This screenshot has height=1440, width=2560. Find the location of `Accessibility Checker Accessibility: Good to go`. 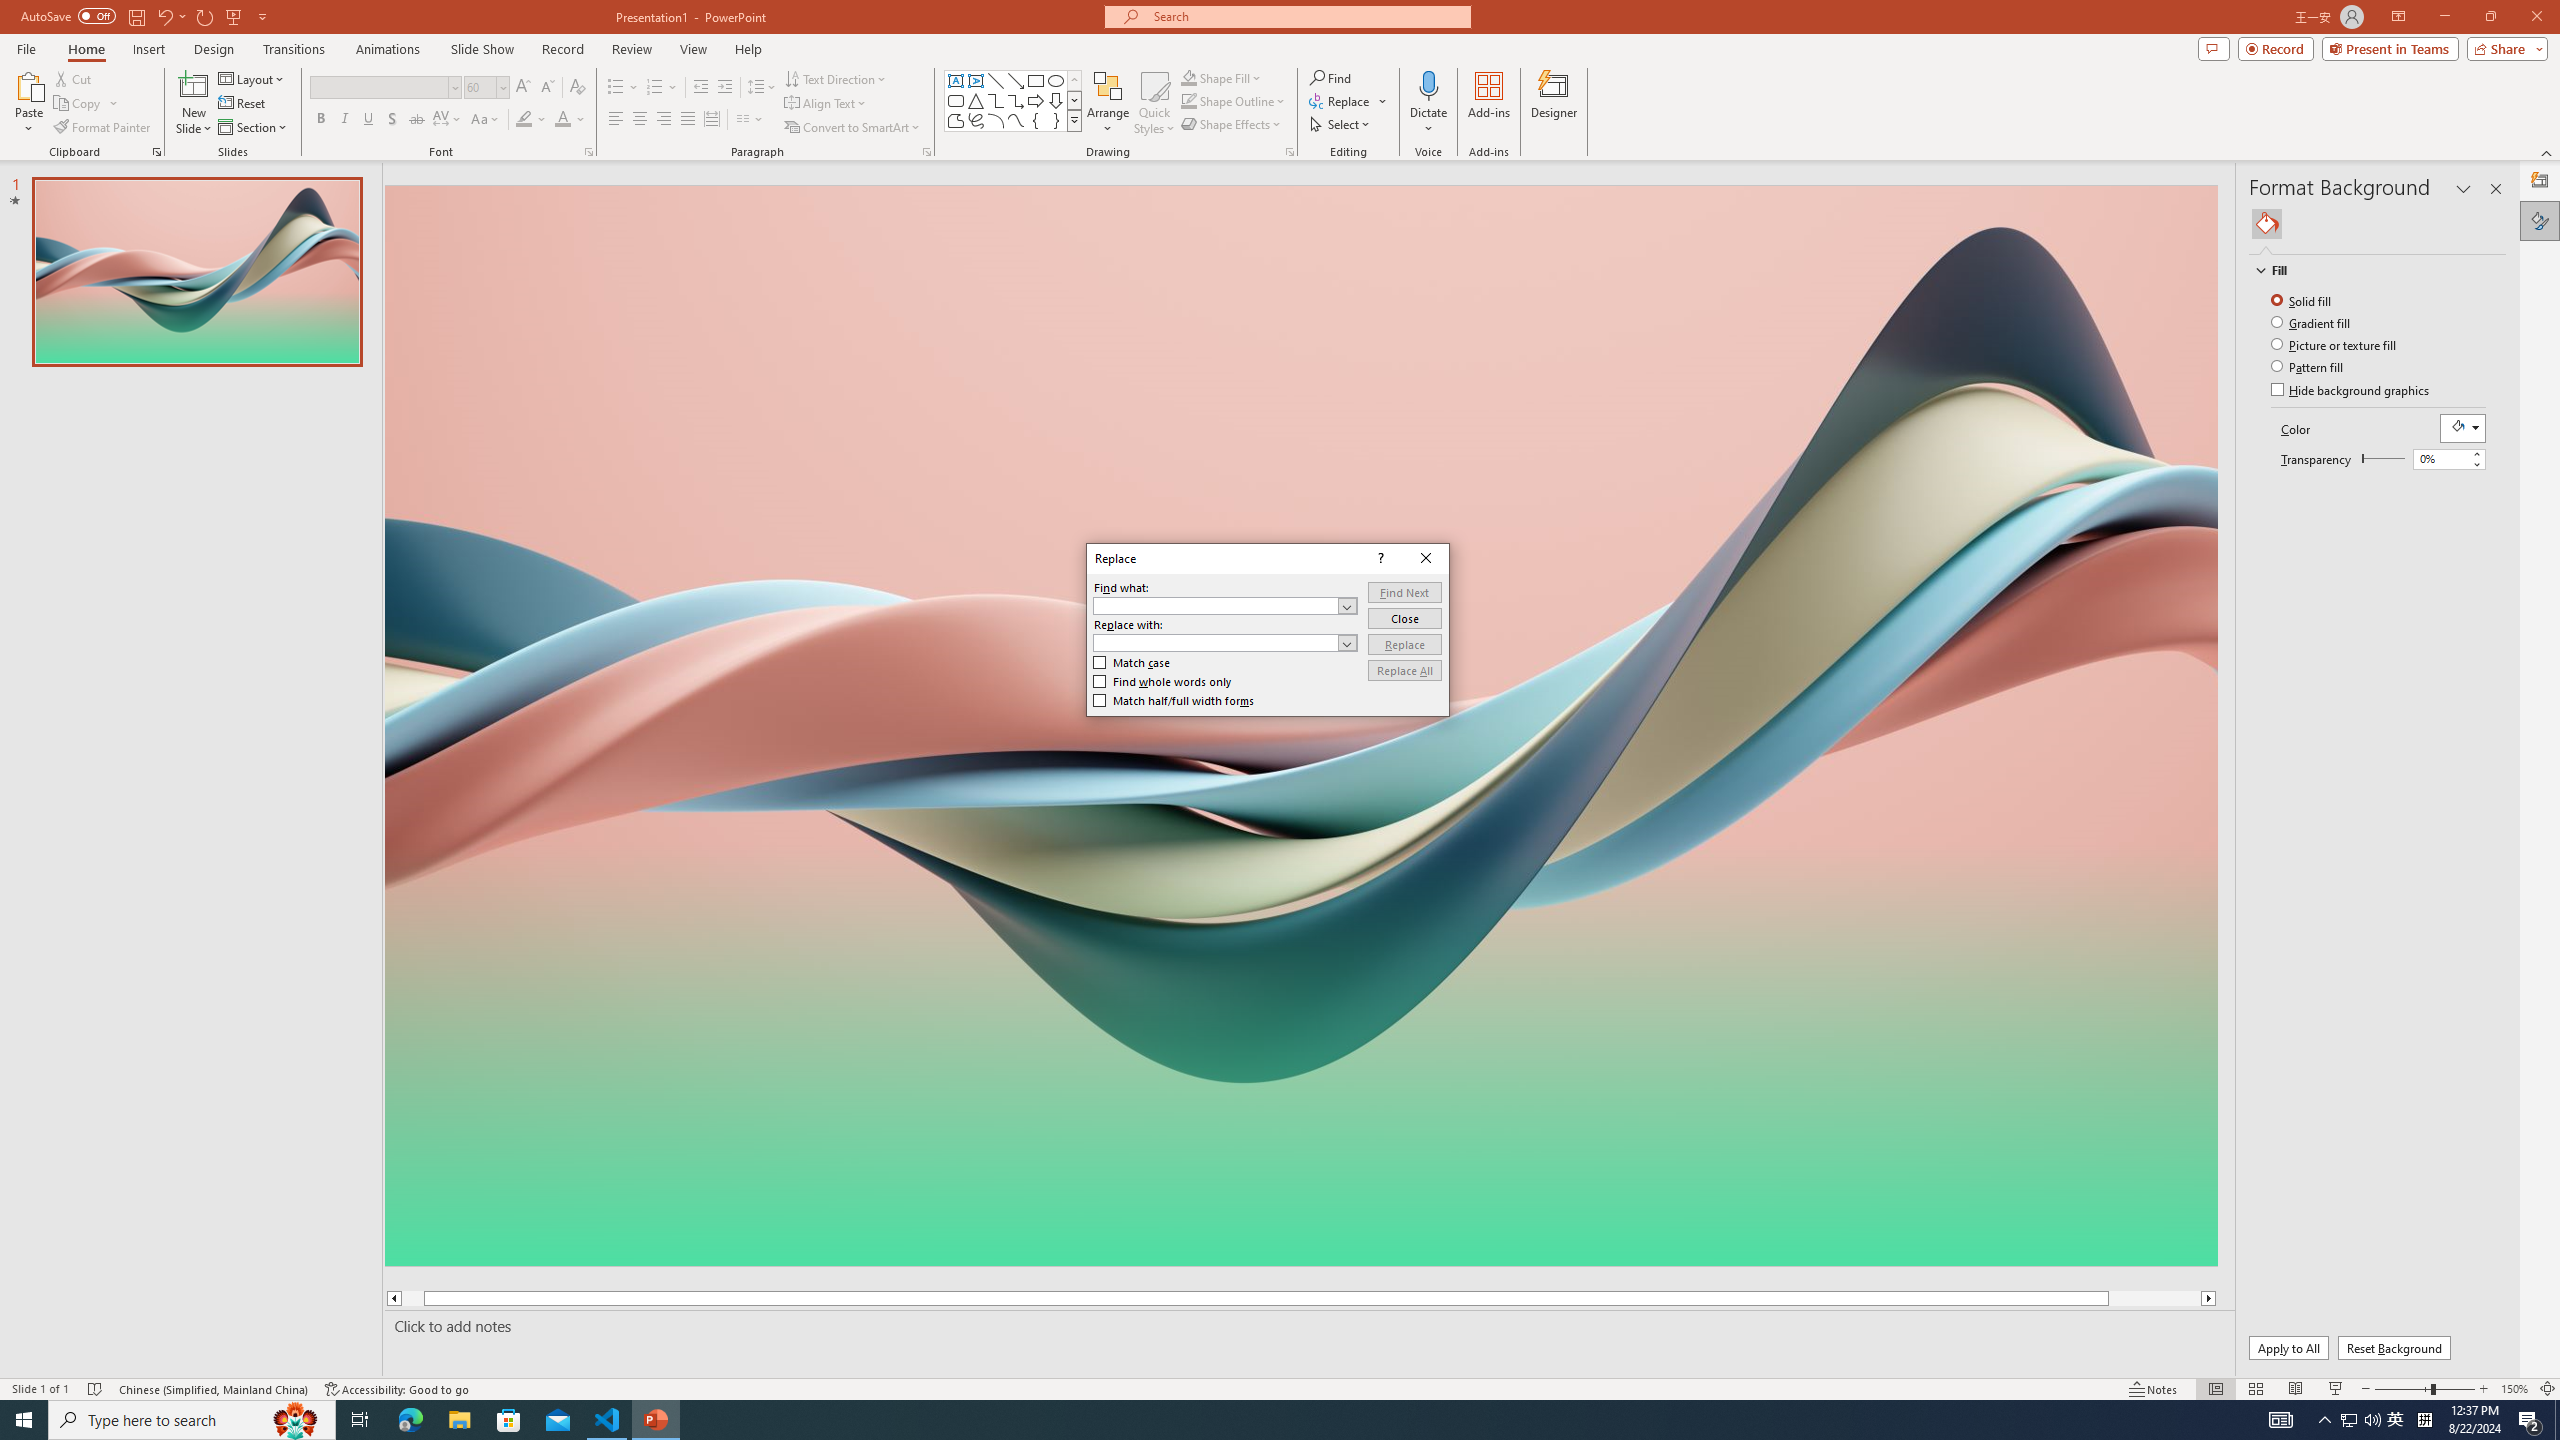

Accessibility Checker Accessibility: Good to go is located at coordinates (398, 1389).